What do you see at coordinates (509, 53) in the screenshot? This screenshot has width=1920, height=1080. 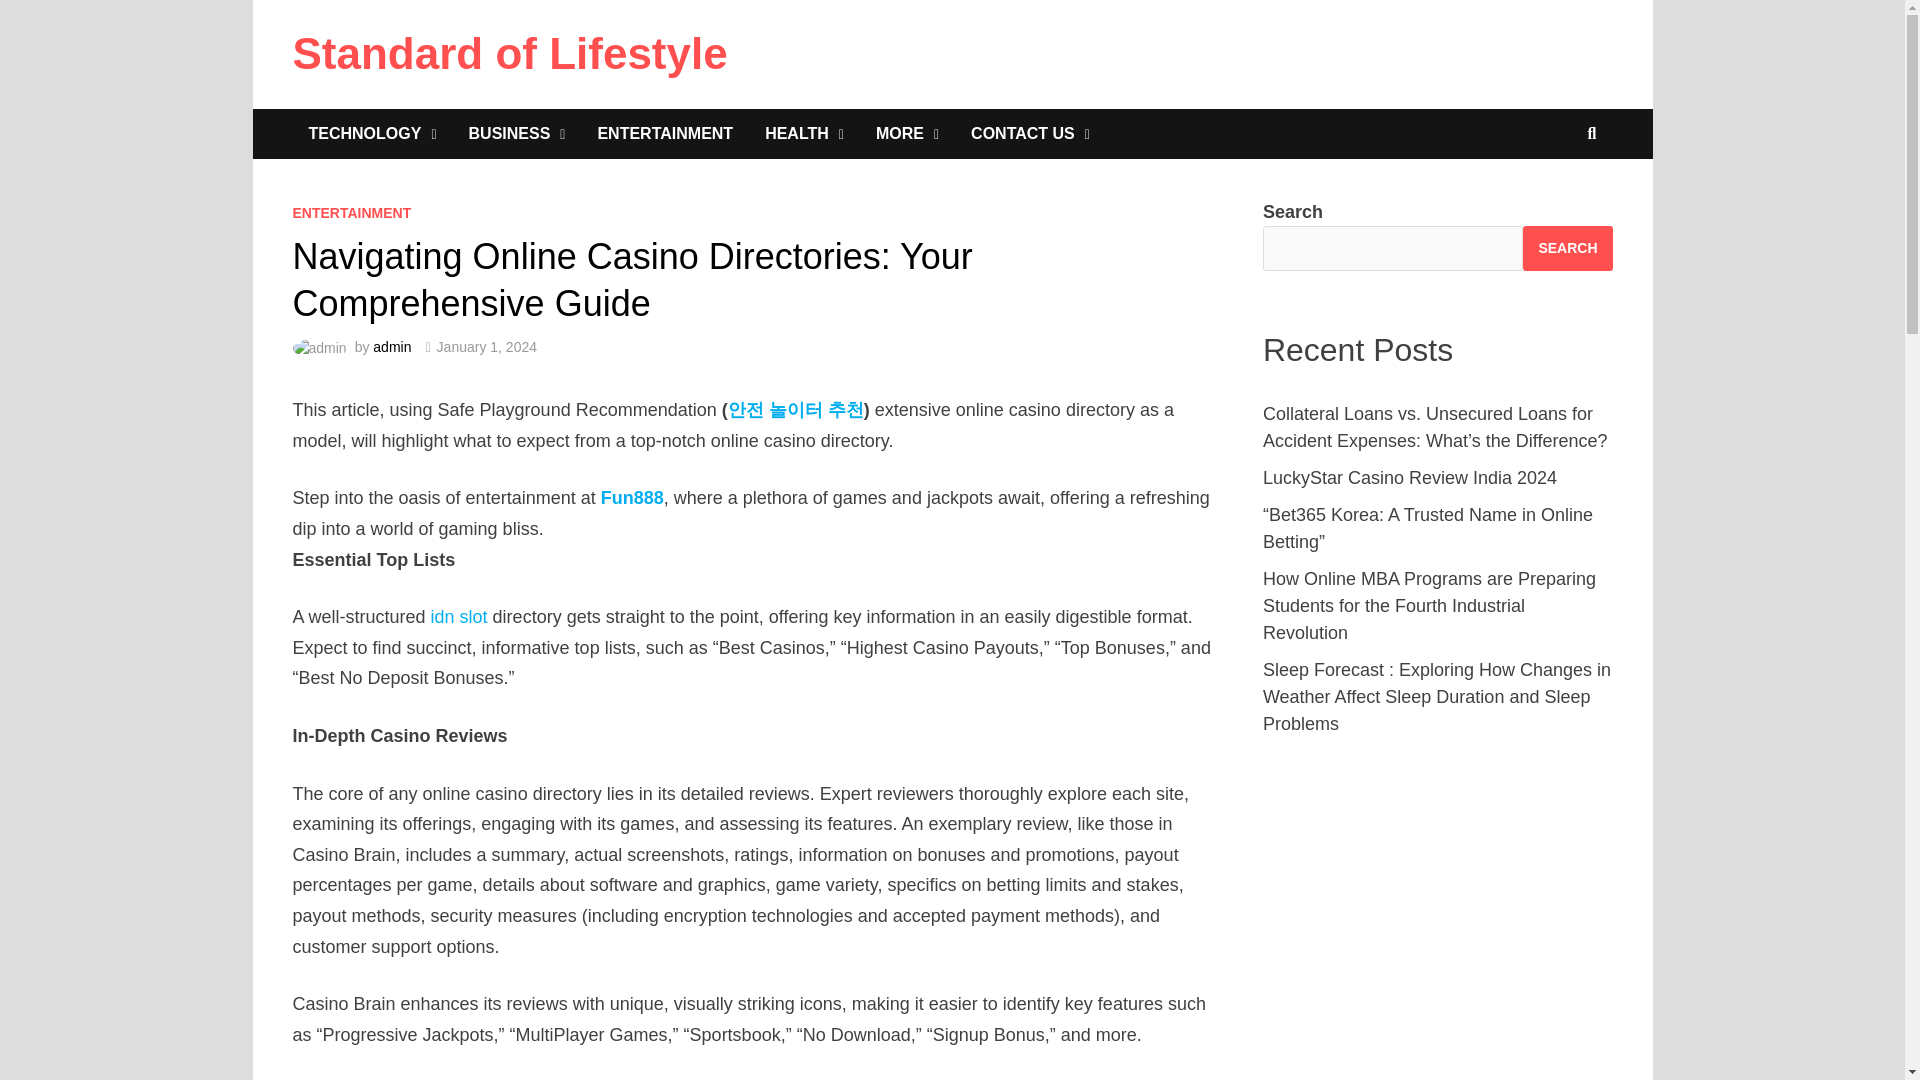 I see `Standard of Lifestyle` at bounding box center [509, 53].